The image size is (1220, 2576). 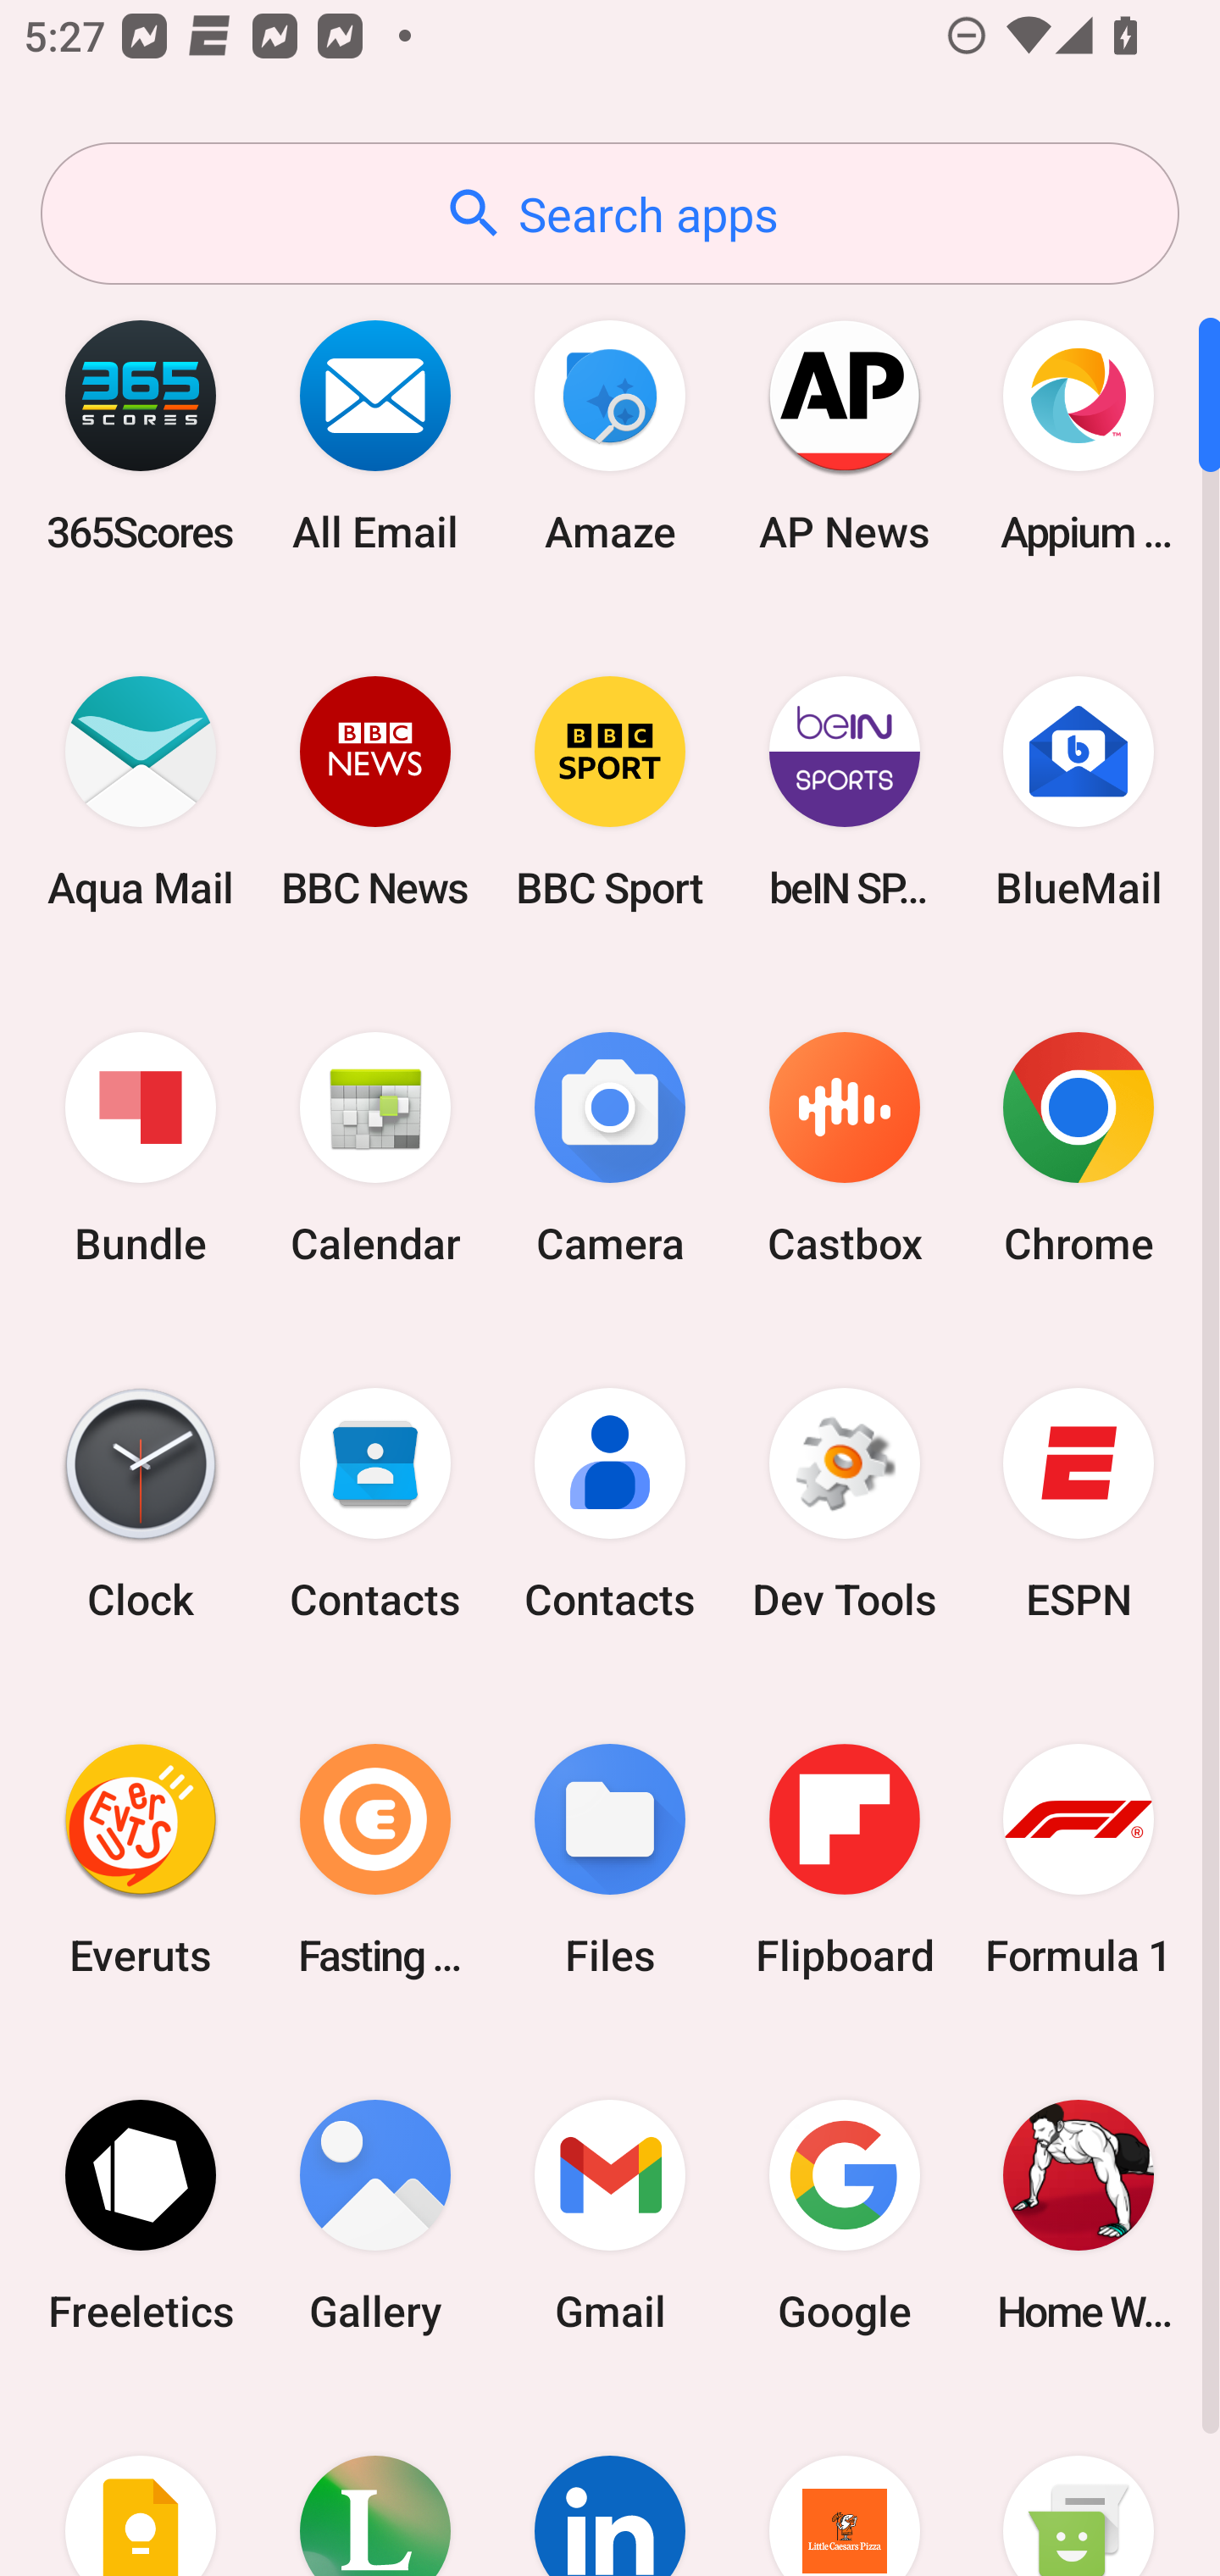 What do you see at coordinates (1079, 2484) in the screenshot?
I see `Messaging` at bounding box center [1079, 2484].